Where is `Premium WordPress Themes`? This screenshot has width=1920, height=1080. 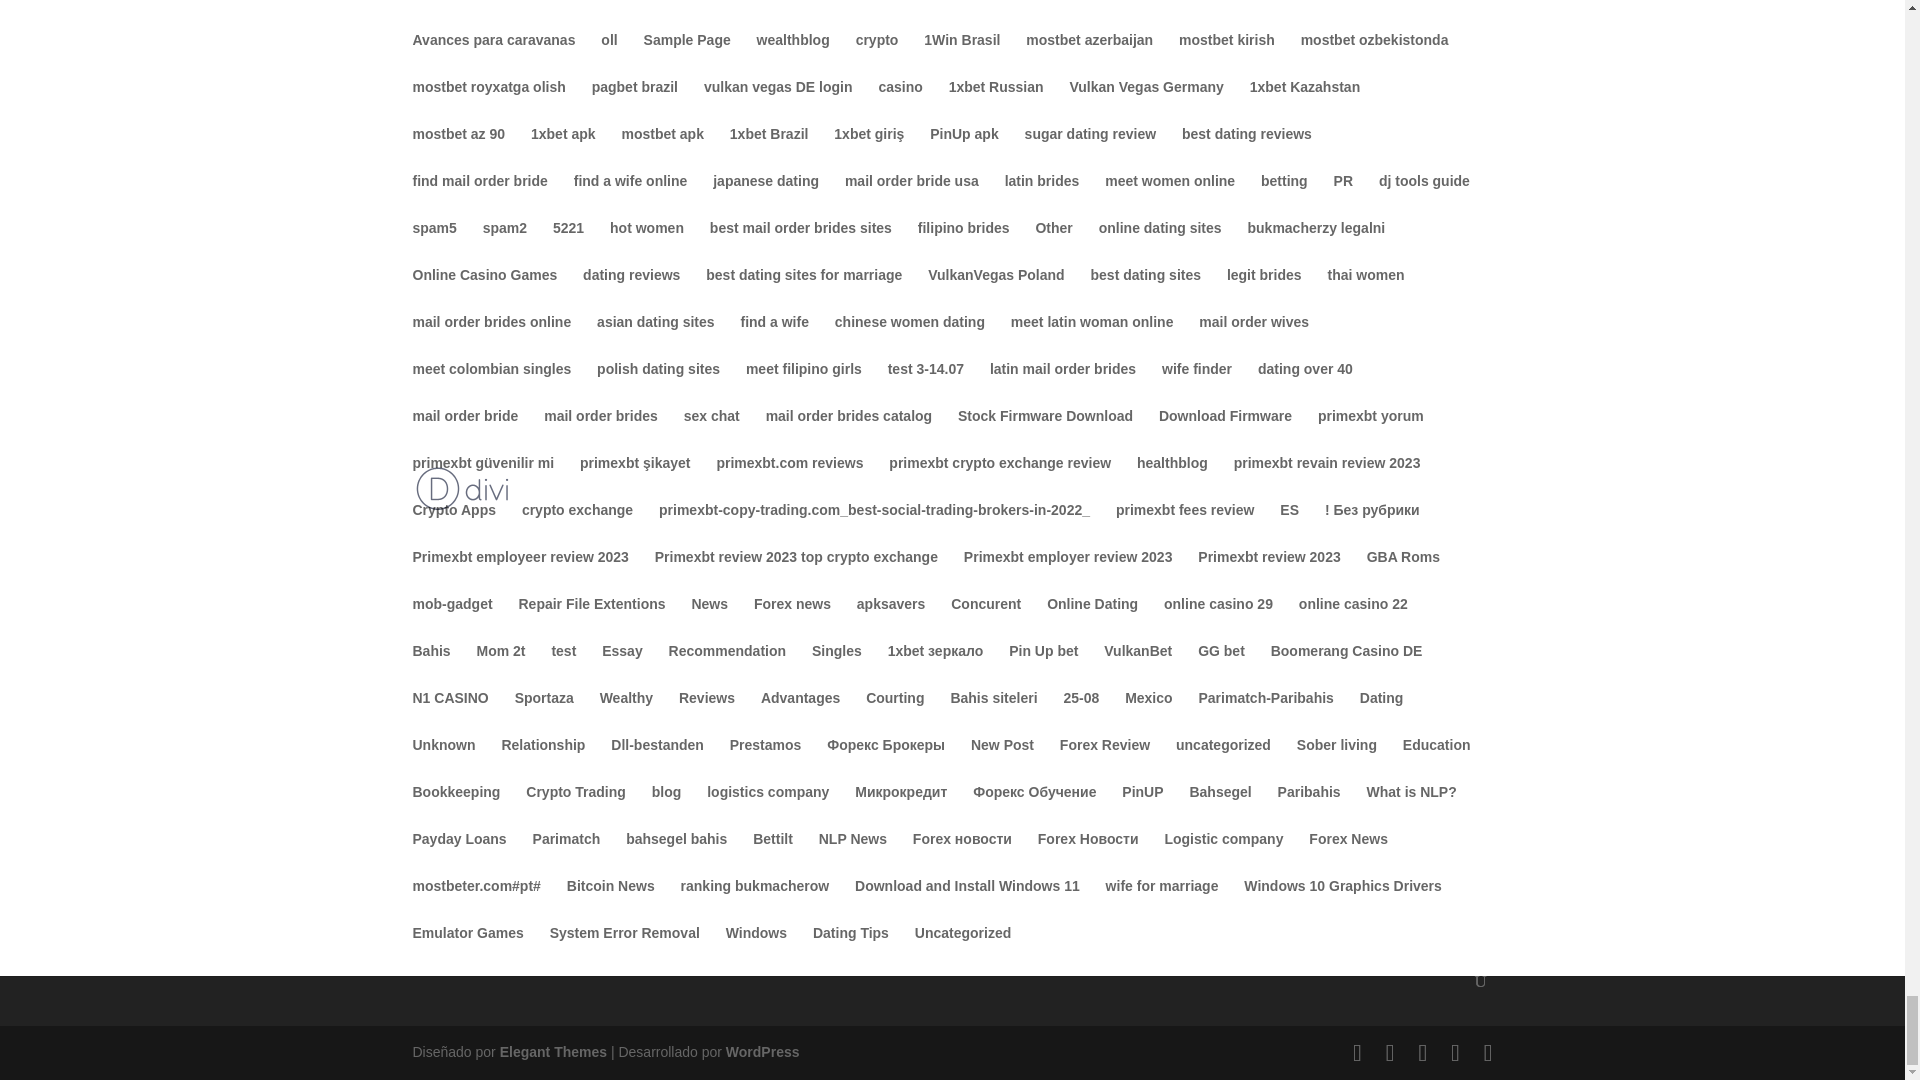
Premium WordPress Themes is located at coordinates (552, 1052).